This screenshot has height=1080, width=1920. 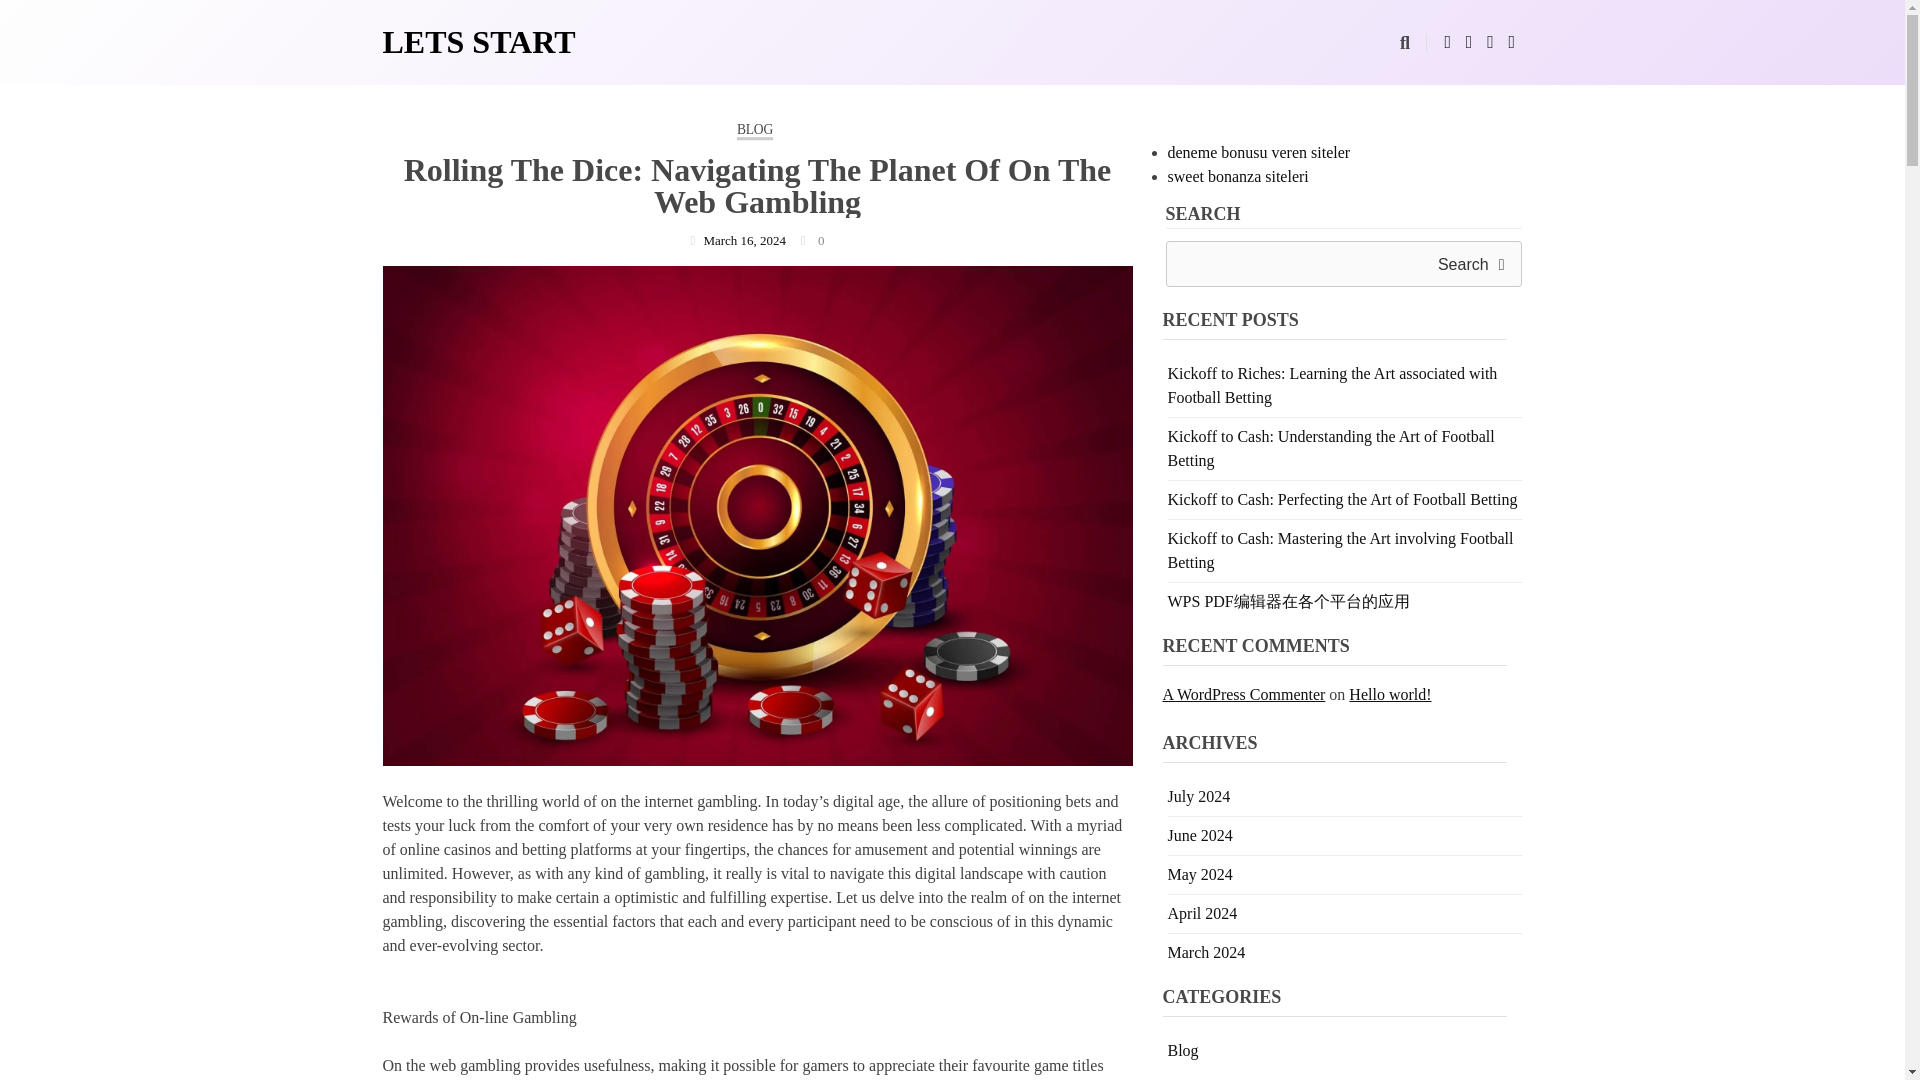 What do you see at coordinates (1471, 264) in the screenshot?
I see `Search` at bounding box center [1471, 264].